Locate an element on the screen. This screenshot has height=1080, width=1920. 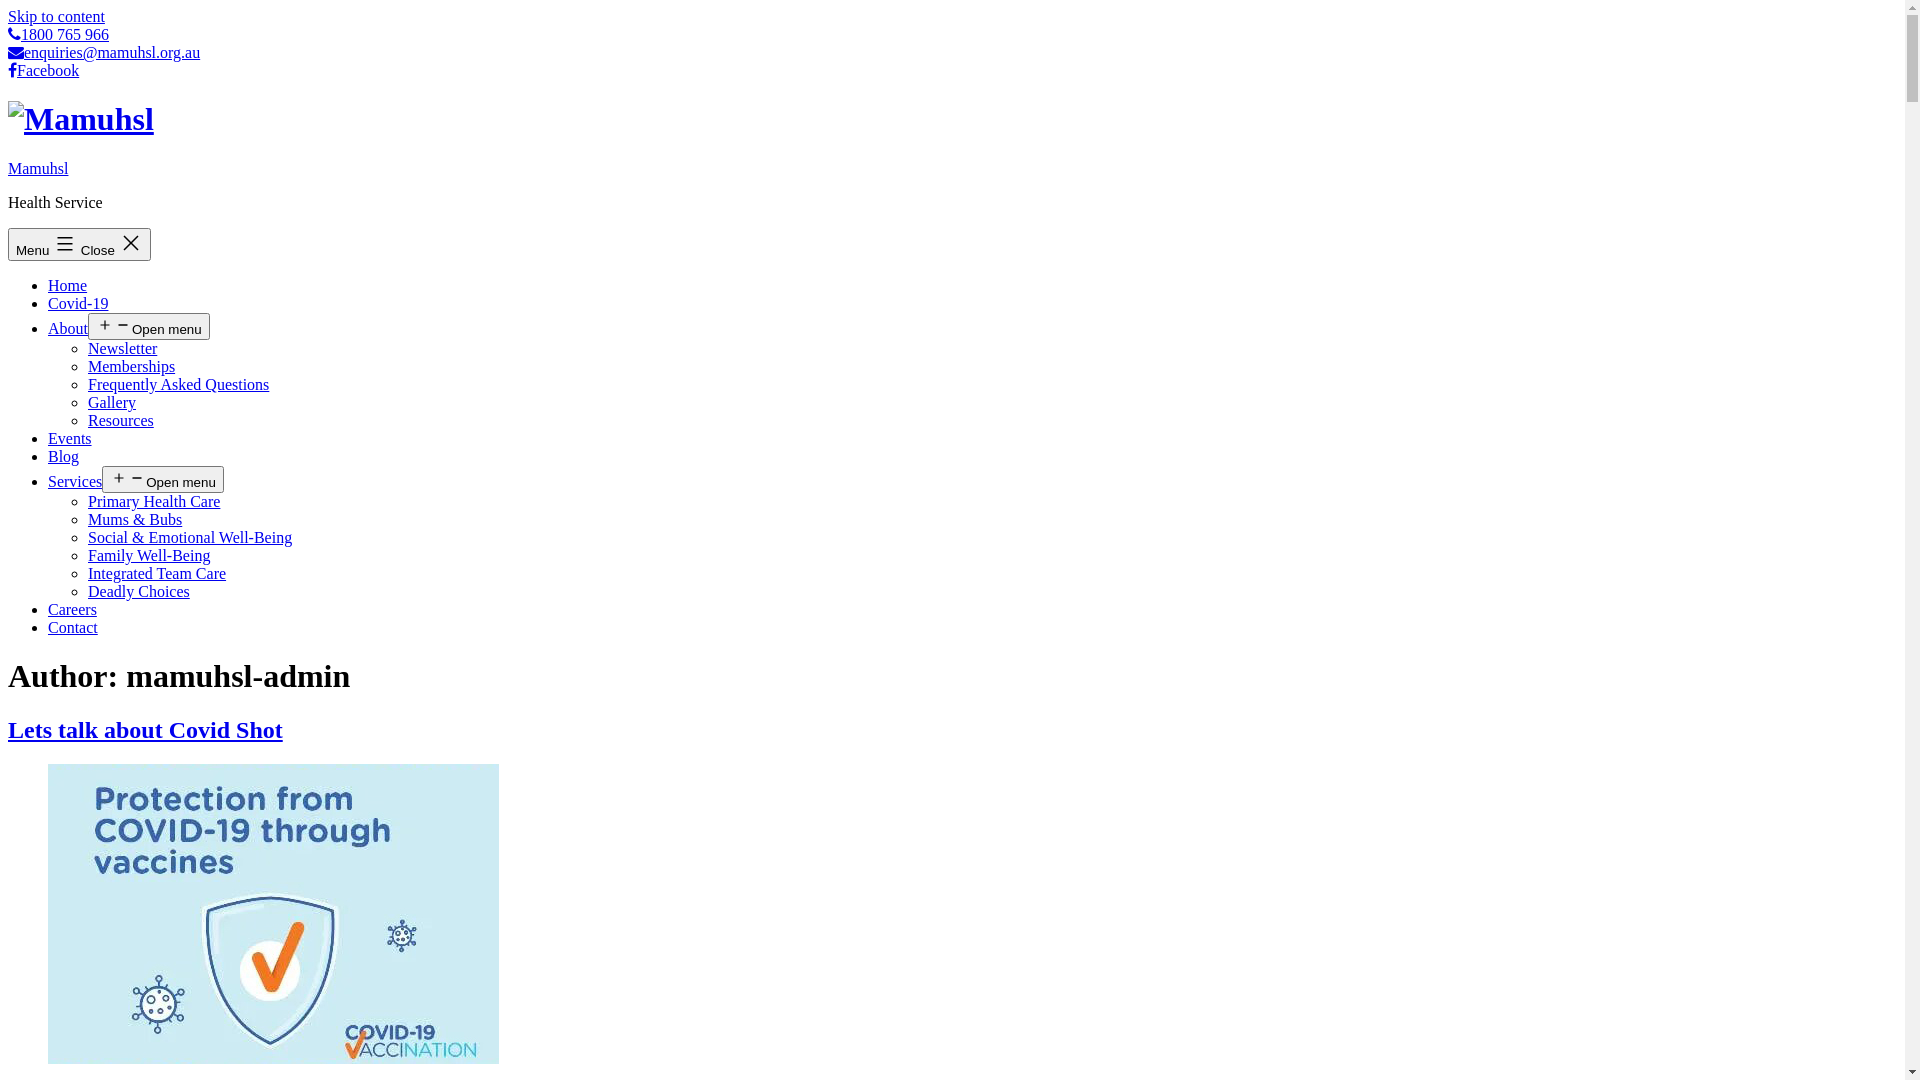
Social & Emotional Well-Being is located at coordinates (190, 538).